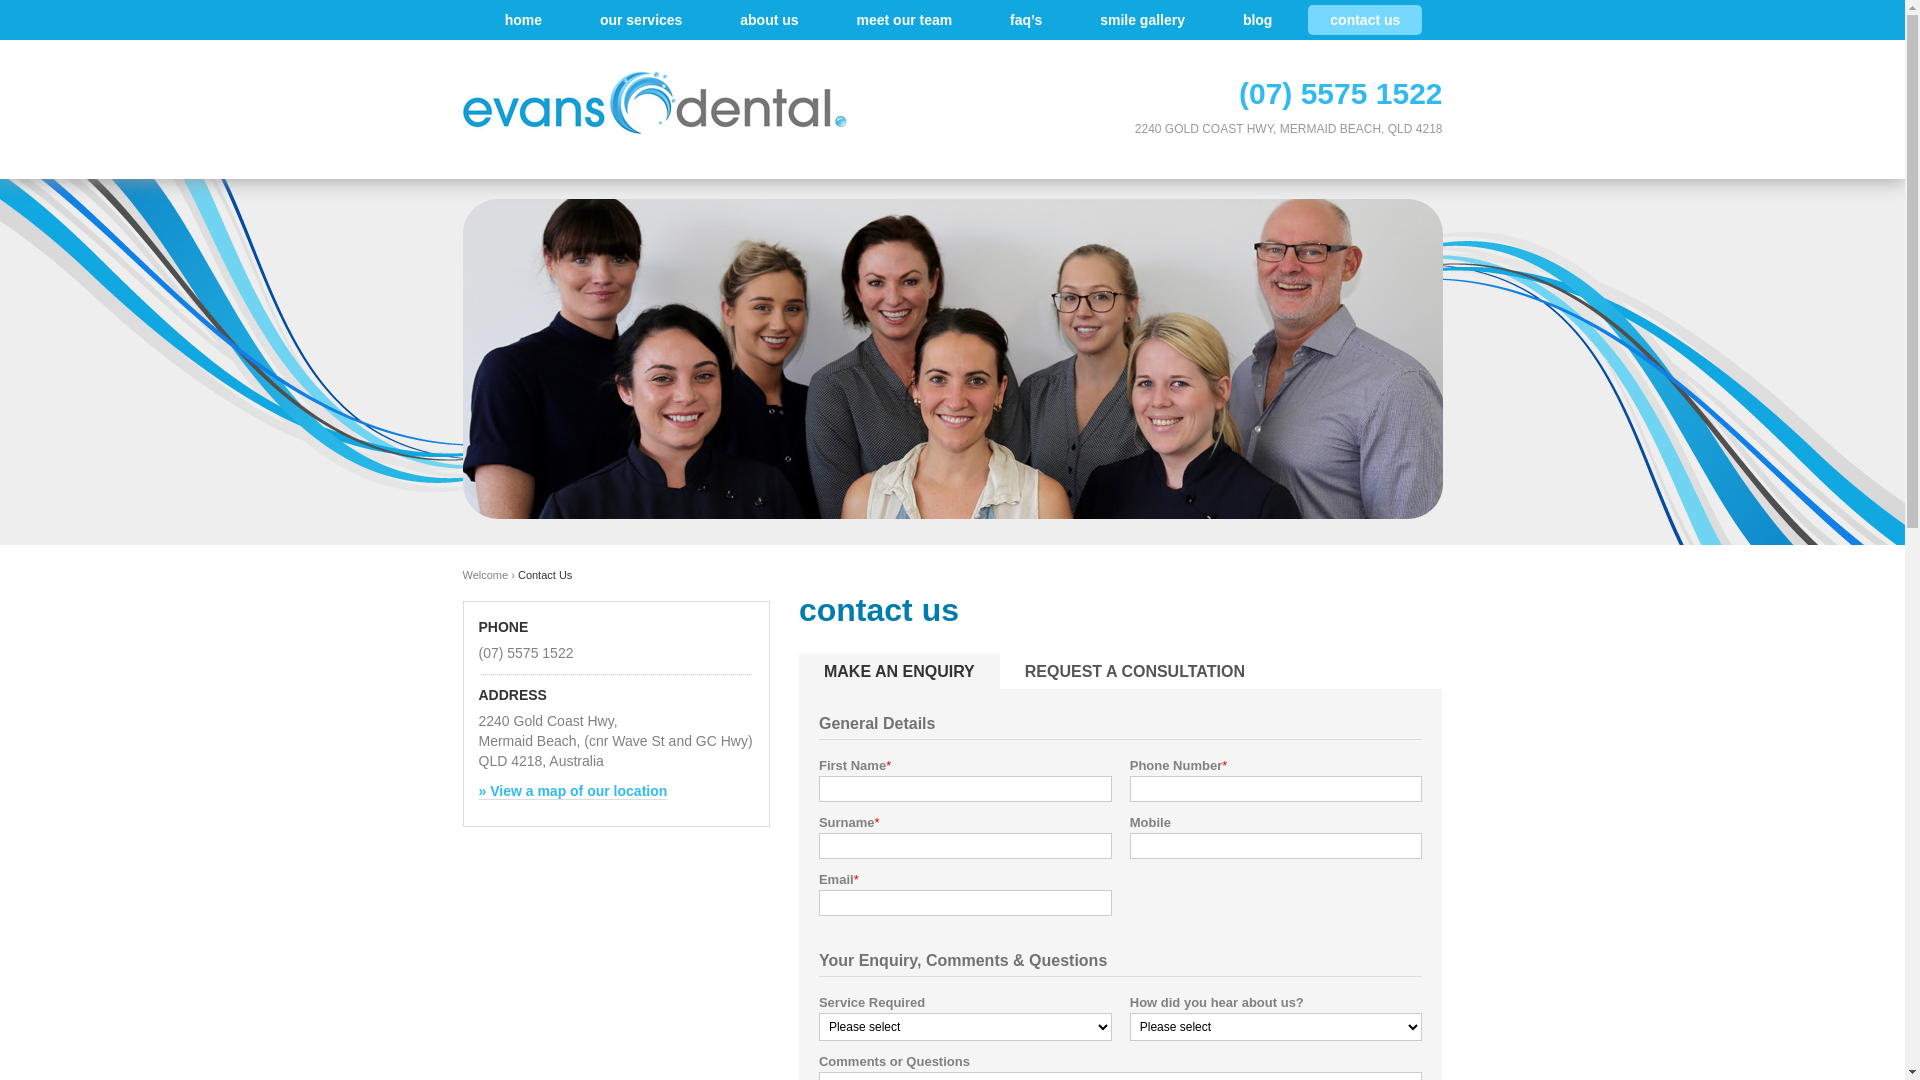 This screenshot has width=1920, height=1080. Describe the element at coordinates (905, 20) in the screenshot. I see `meet our team` at that location.